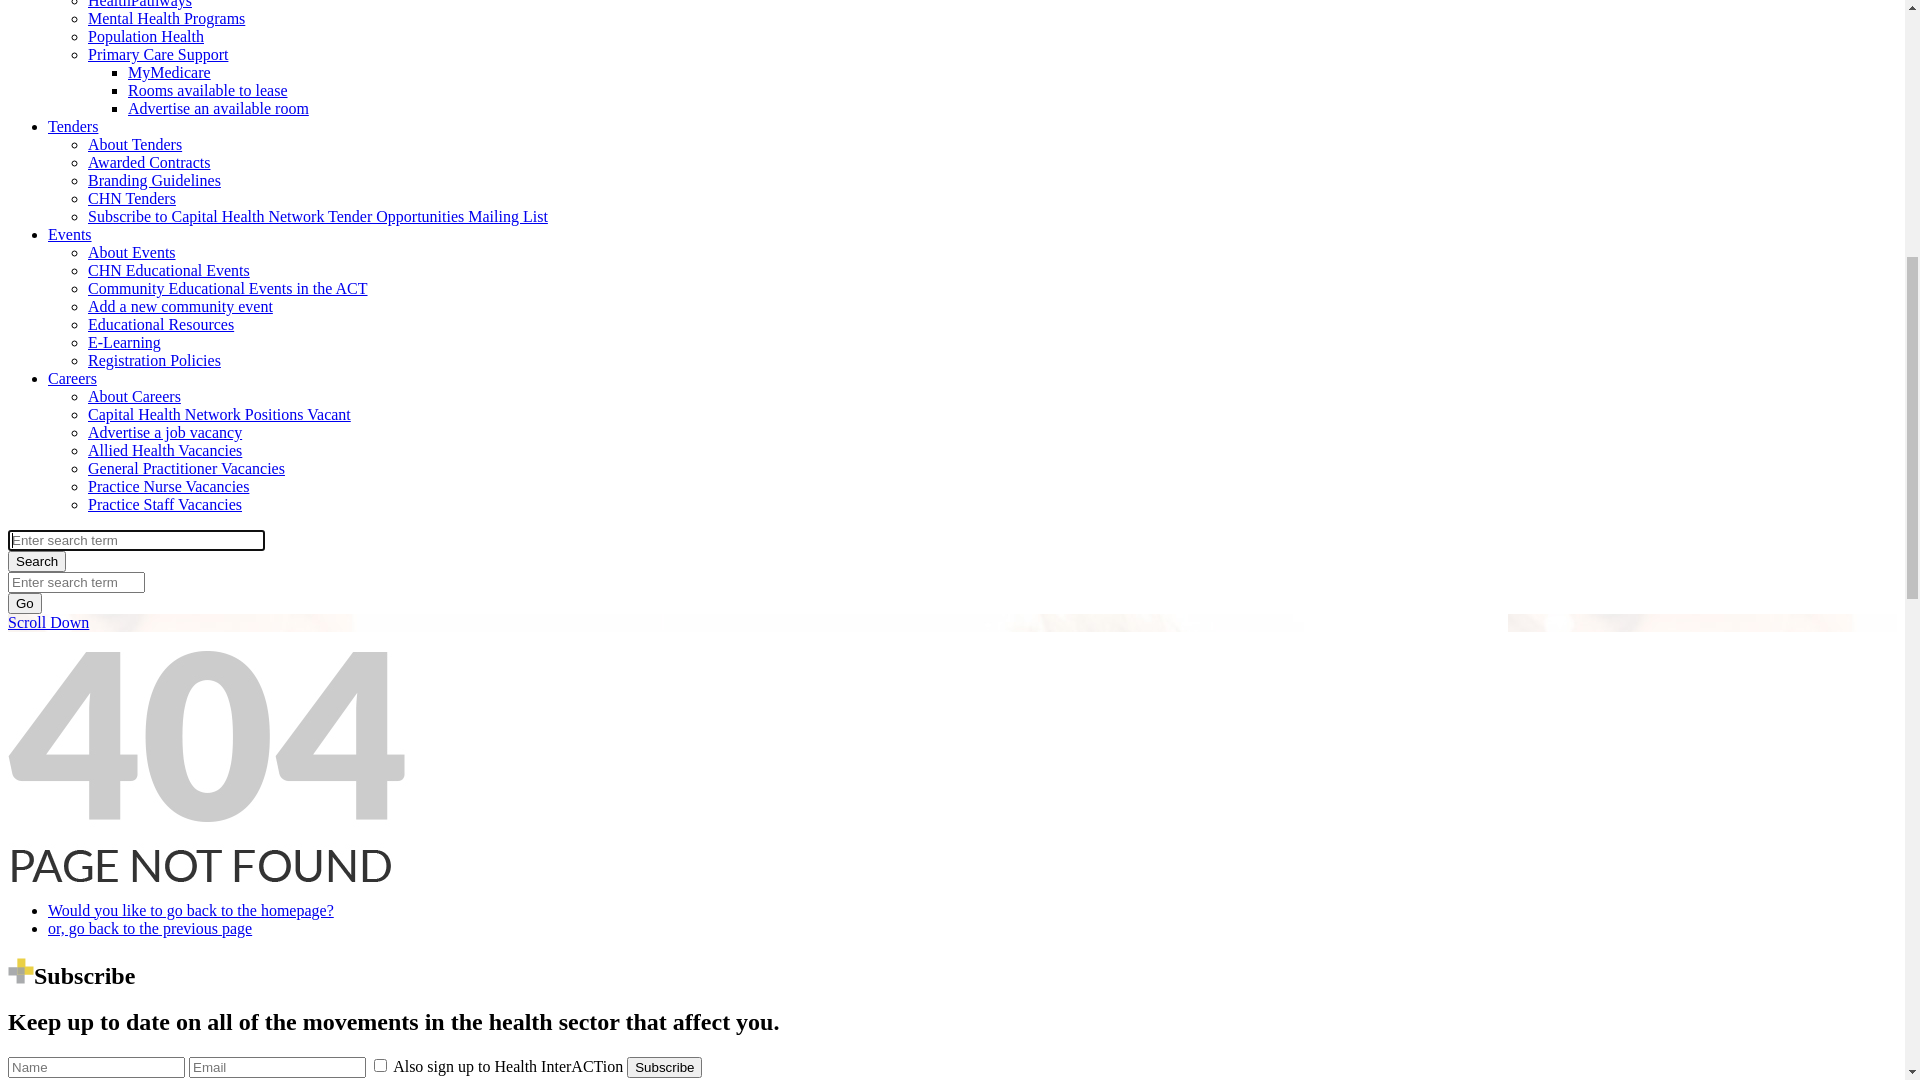  What do you see at coordinates (231, 314) in the screenshot?
I see `Activity Work Plans and Needs Assessments` at bounding box center [231, 314].